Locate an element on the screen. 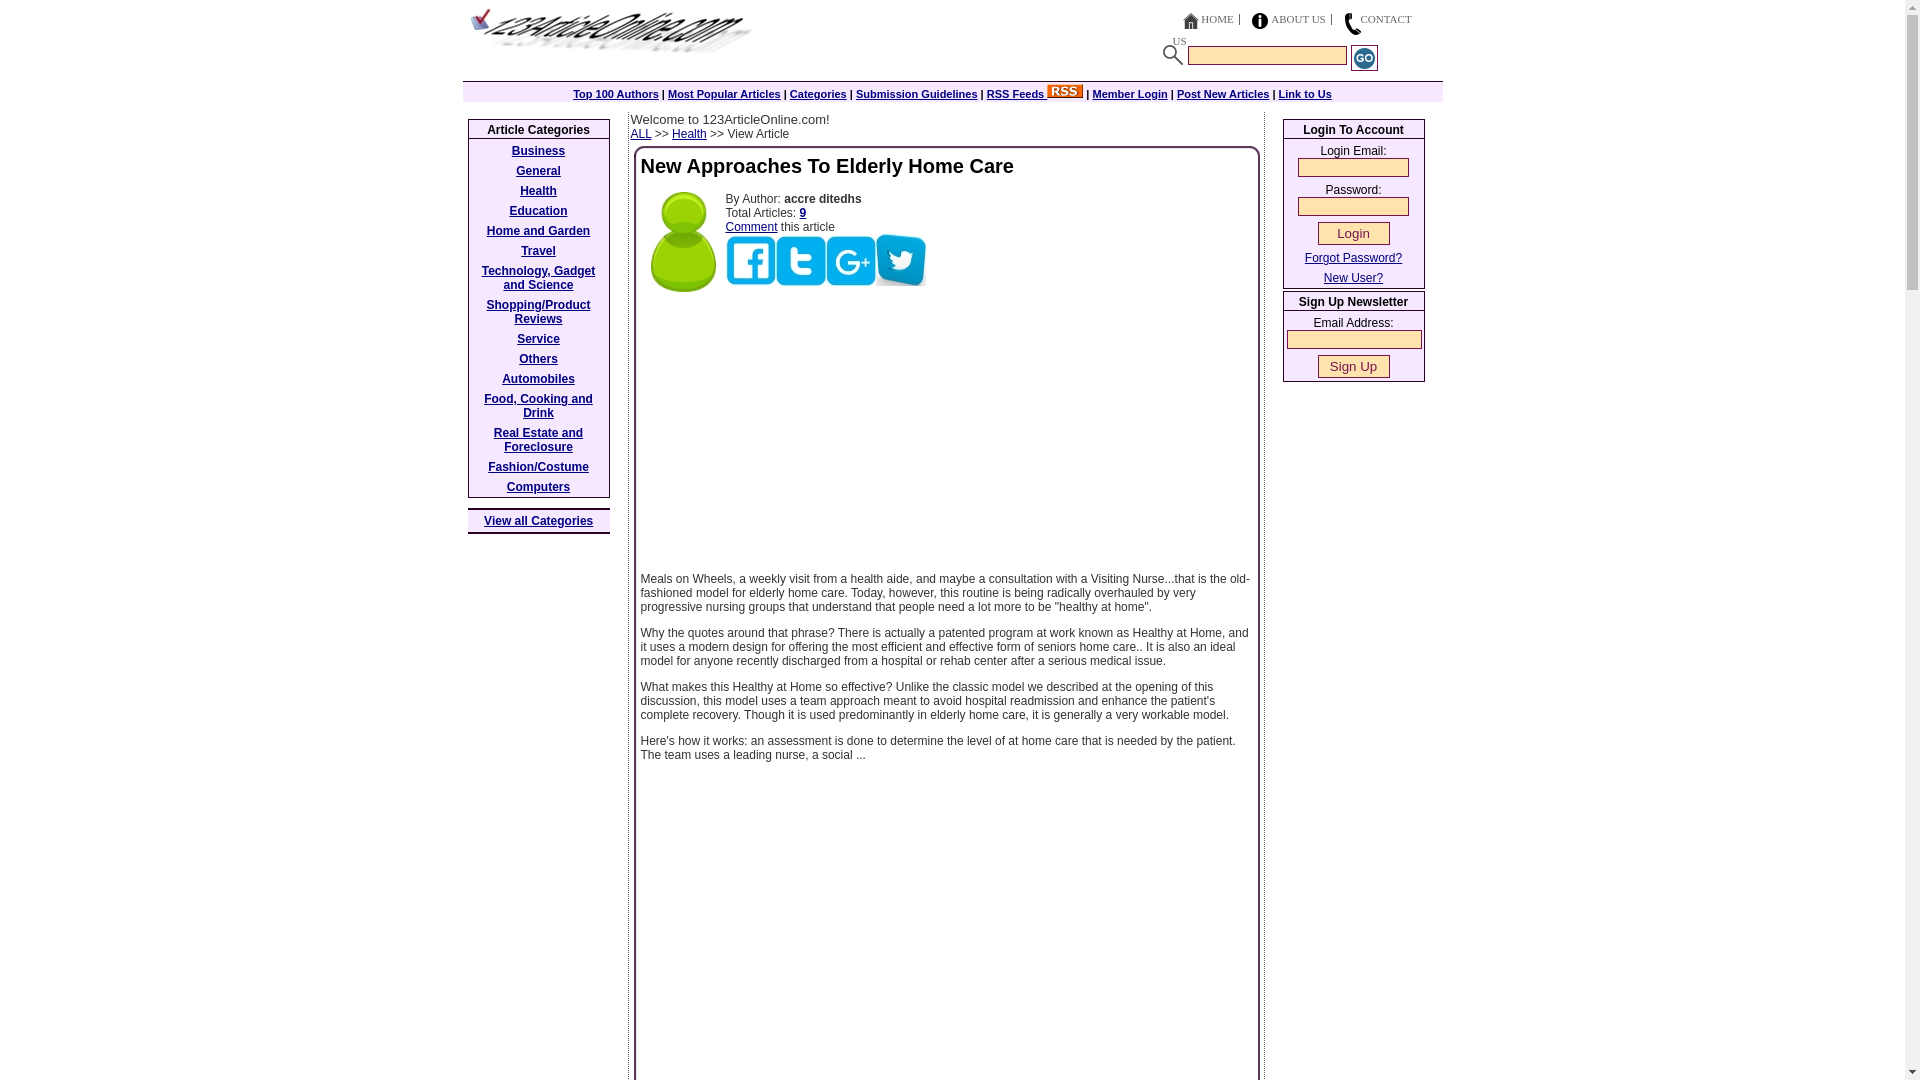  Health is located at coordinates (689, 134).